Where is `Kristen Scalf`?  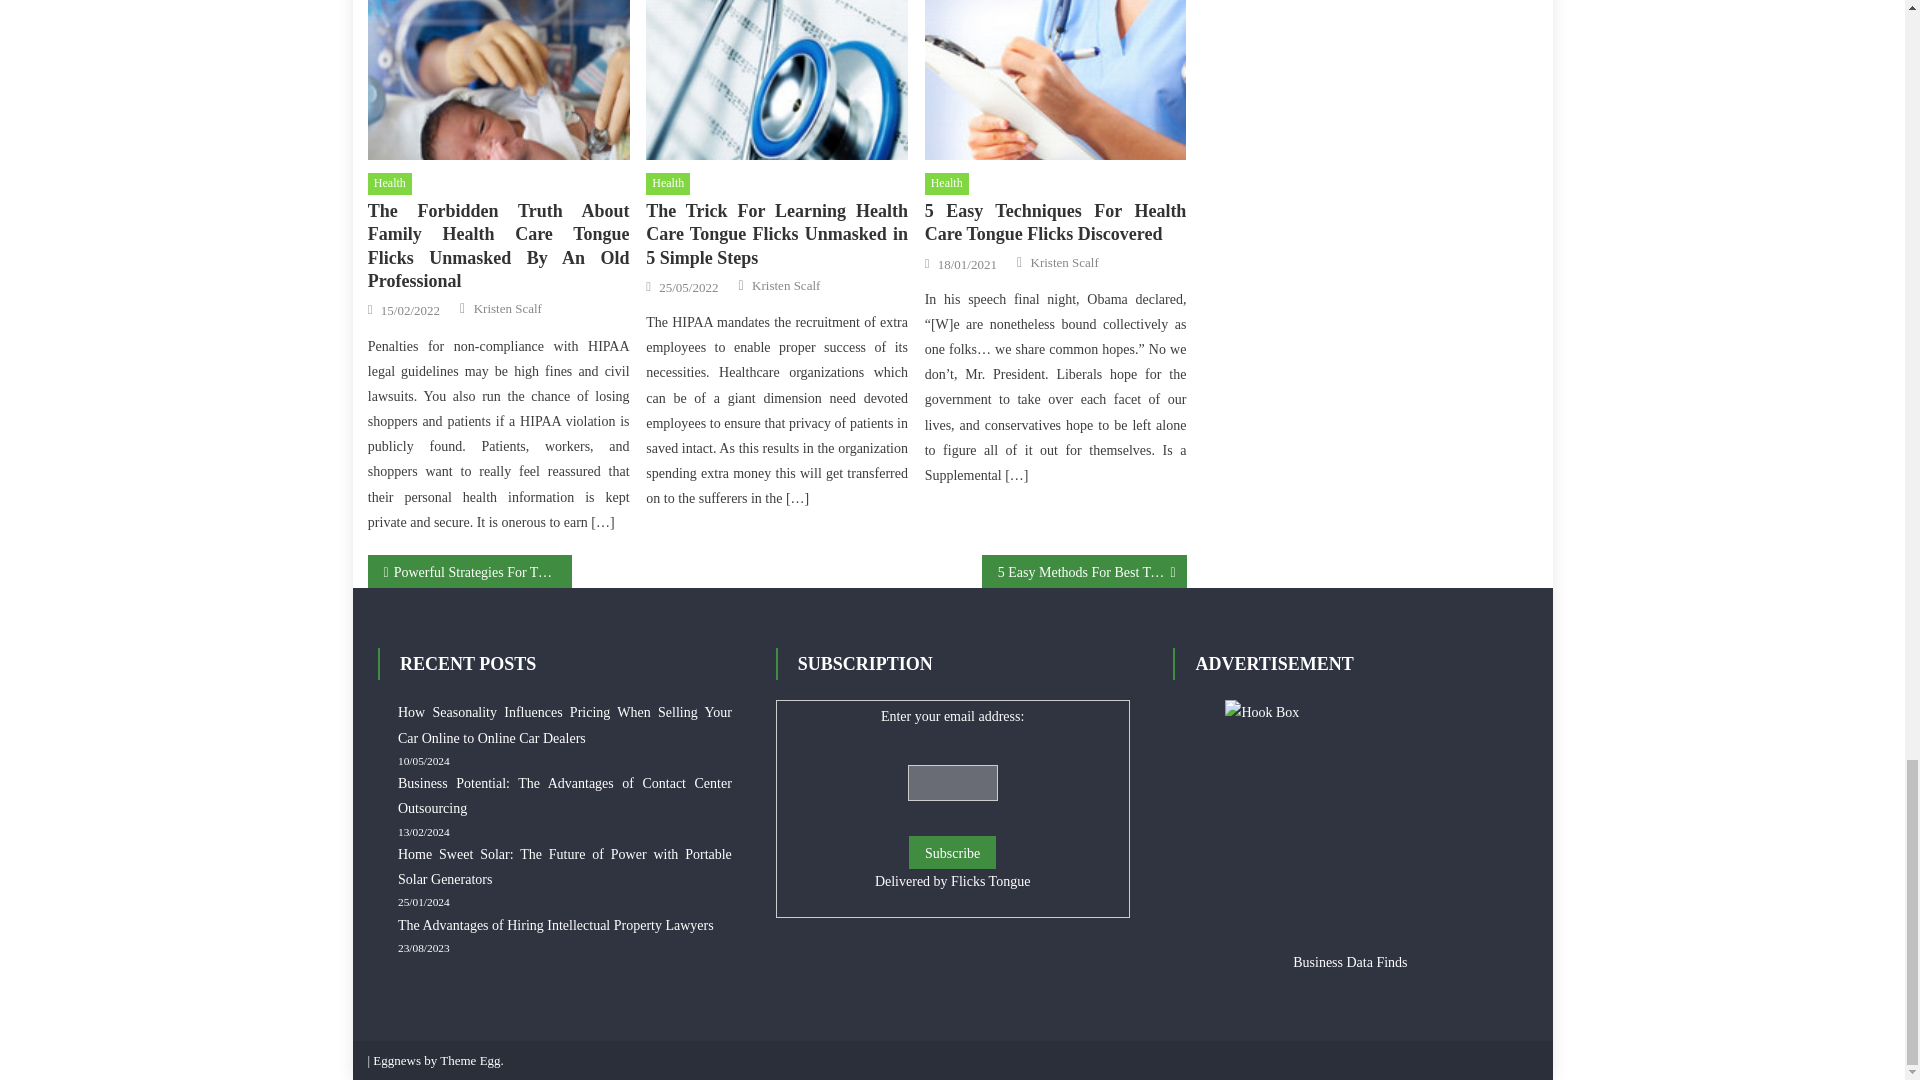
Kristen Scalf is located at coordinates (786, 285).